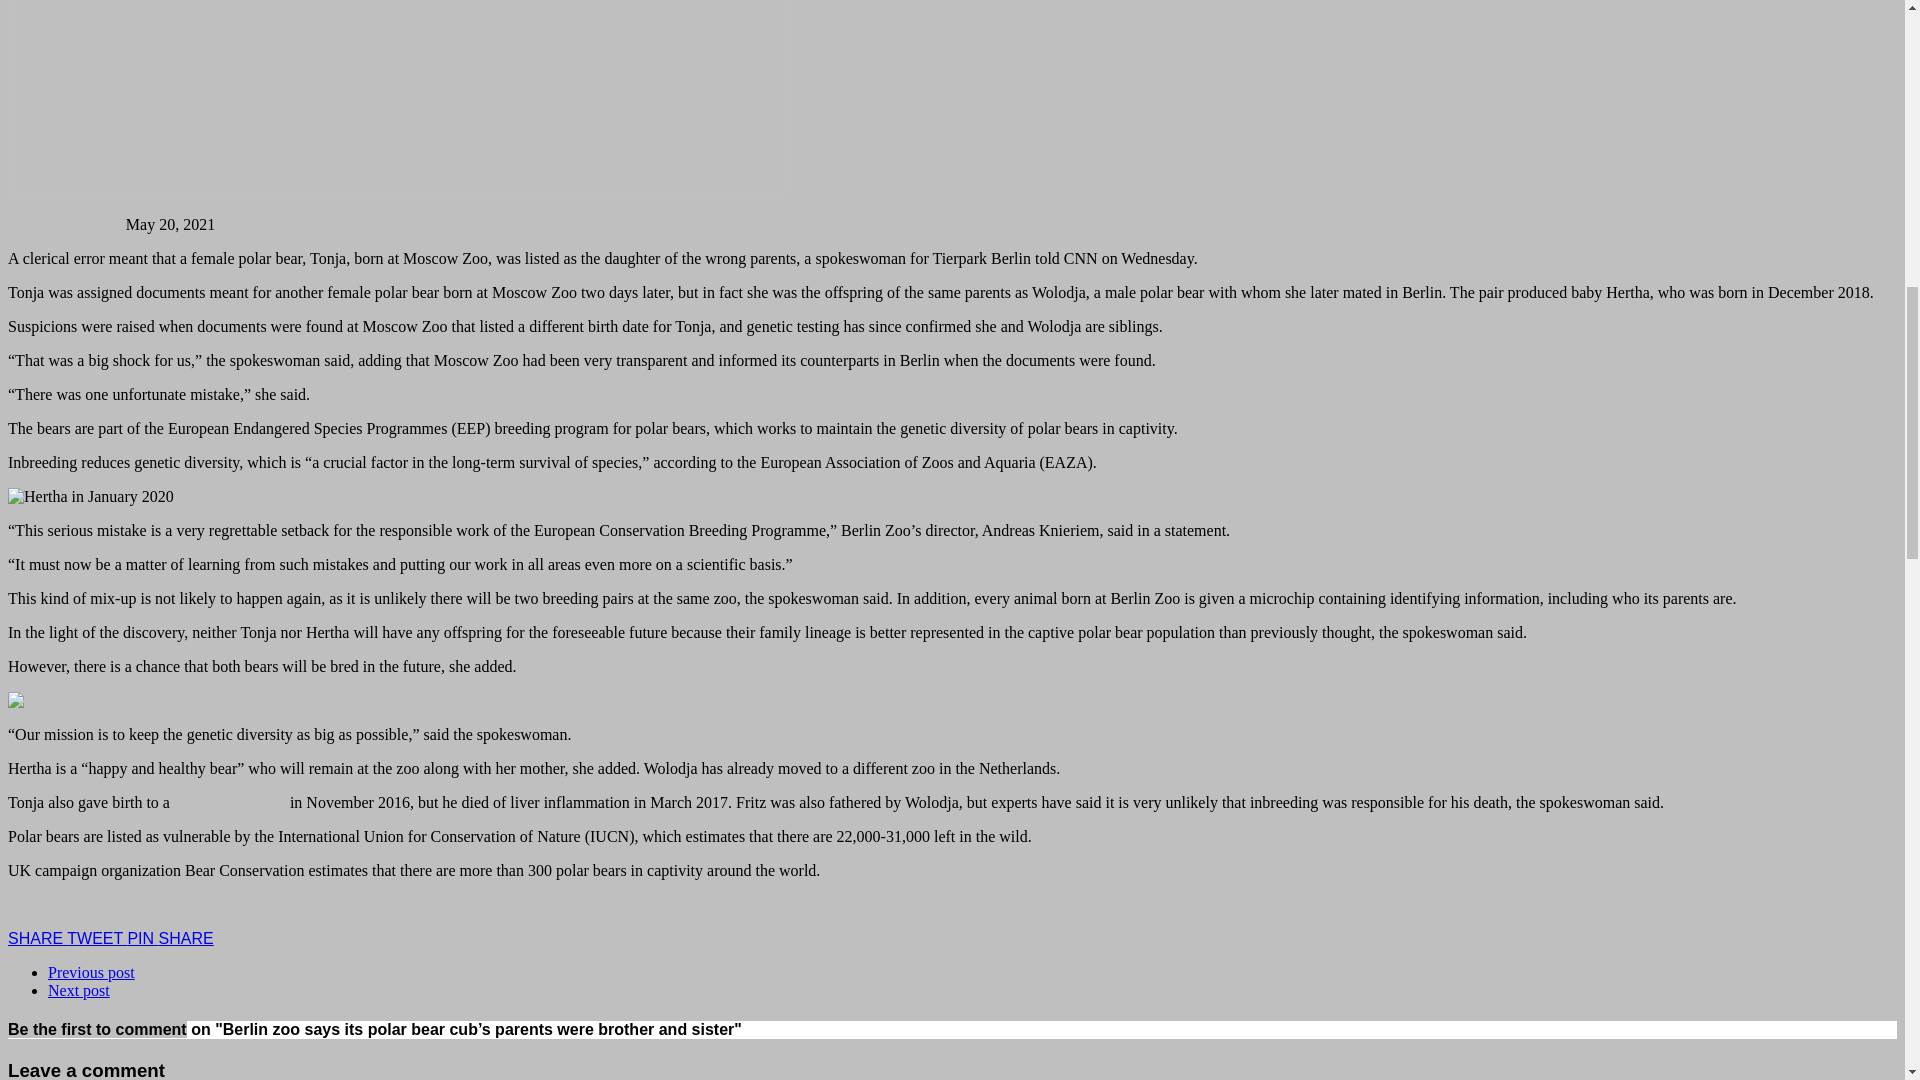 This screenshot has width=1920, height=1080. What do you see at coordinates (96, 938) in the screenshot?
I see `Tweet This Post` at bounding box center [96, 938].